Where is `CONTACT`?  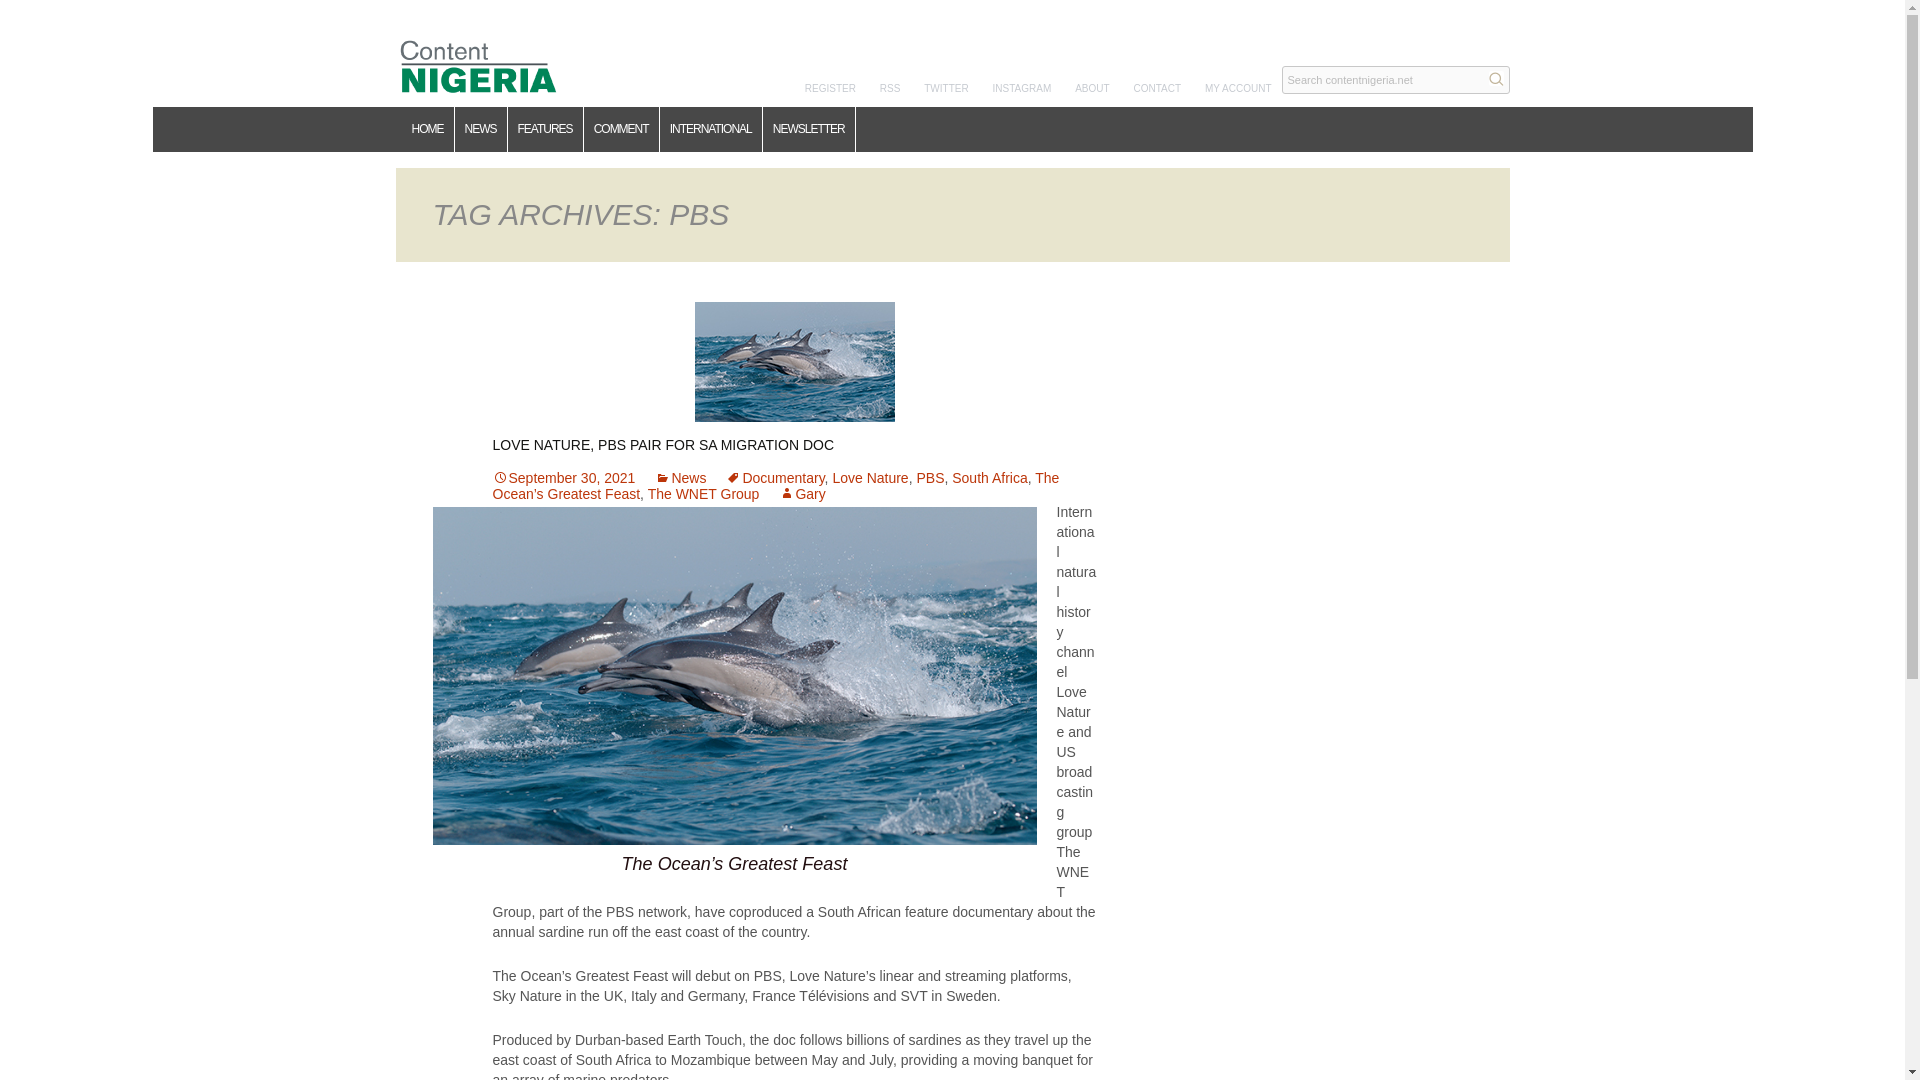
CONTACT is located at coordinates (1158, 88).